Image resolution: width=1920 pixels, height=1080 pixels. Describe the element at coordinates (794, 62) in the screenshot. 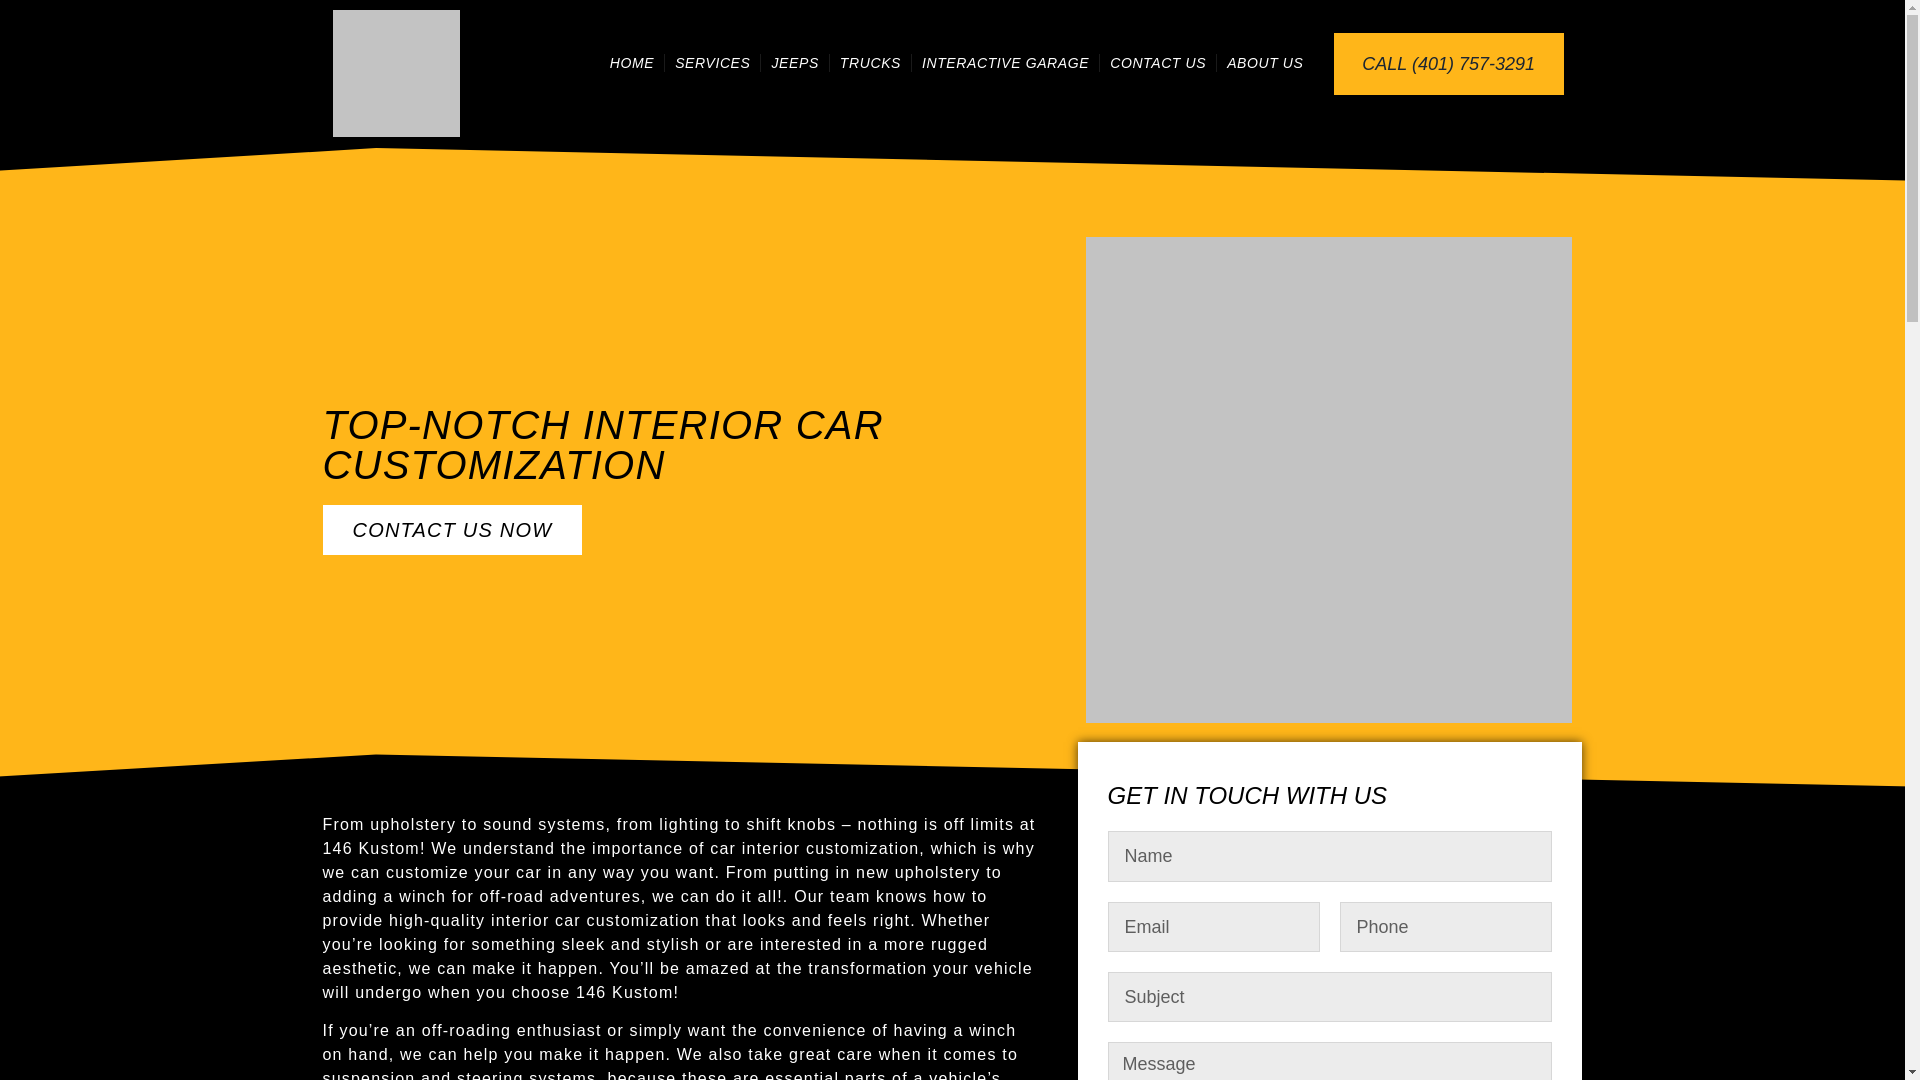

I see `JEEPS` at that location.